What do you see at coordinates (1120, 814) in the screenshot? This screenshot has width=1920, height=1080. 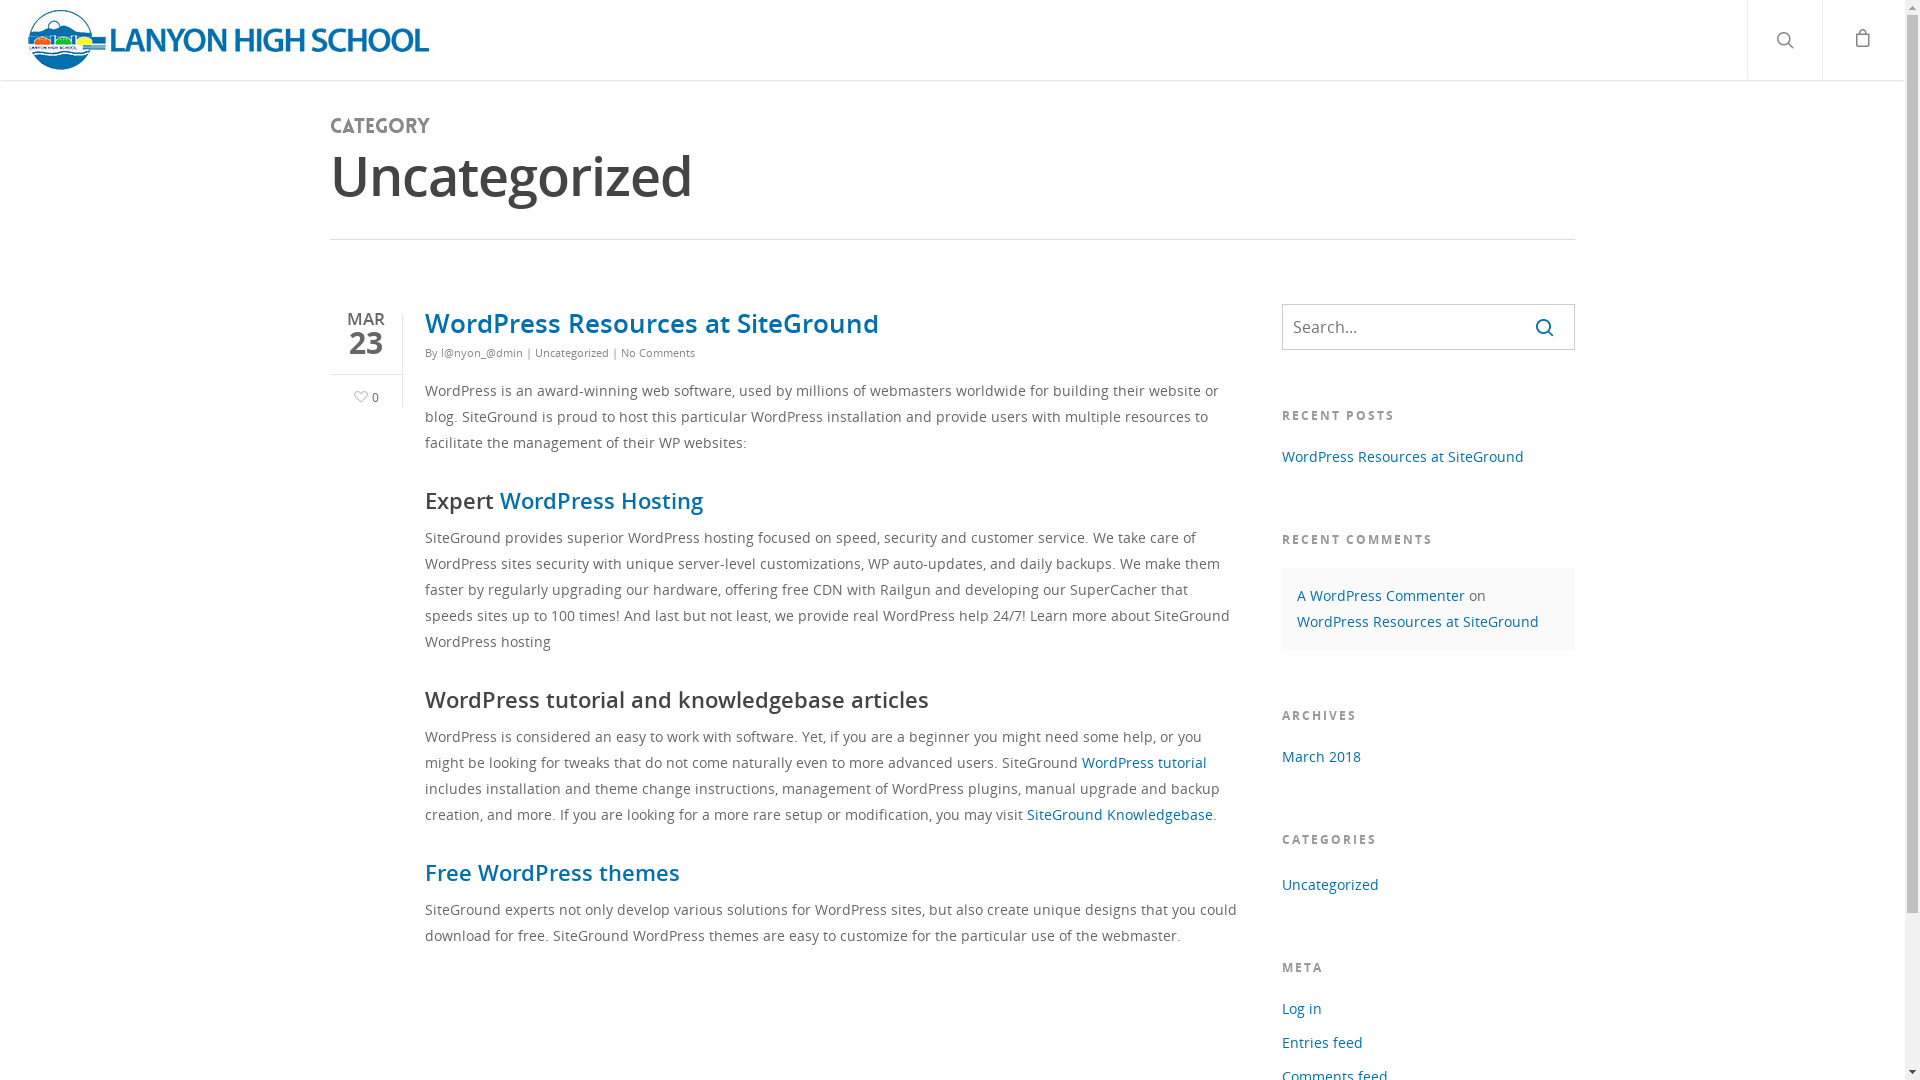 I see `SiteGround Knowledgebase` at bounding box center [1120, 814].